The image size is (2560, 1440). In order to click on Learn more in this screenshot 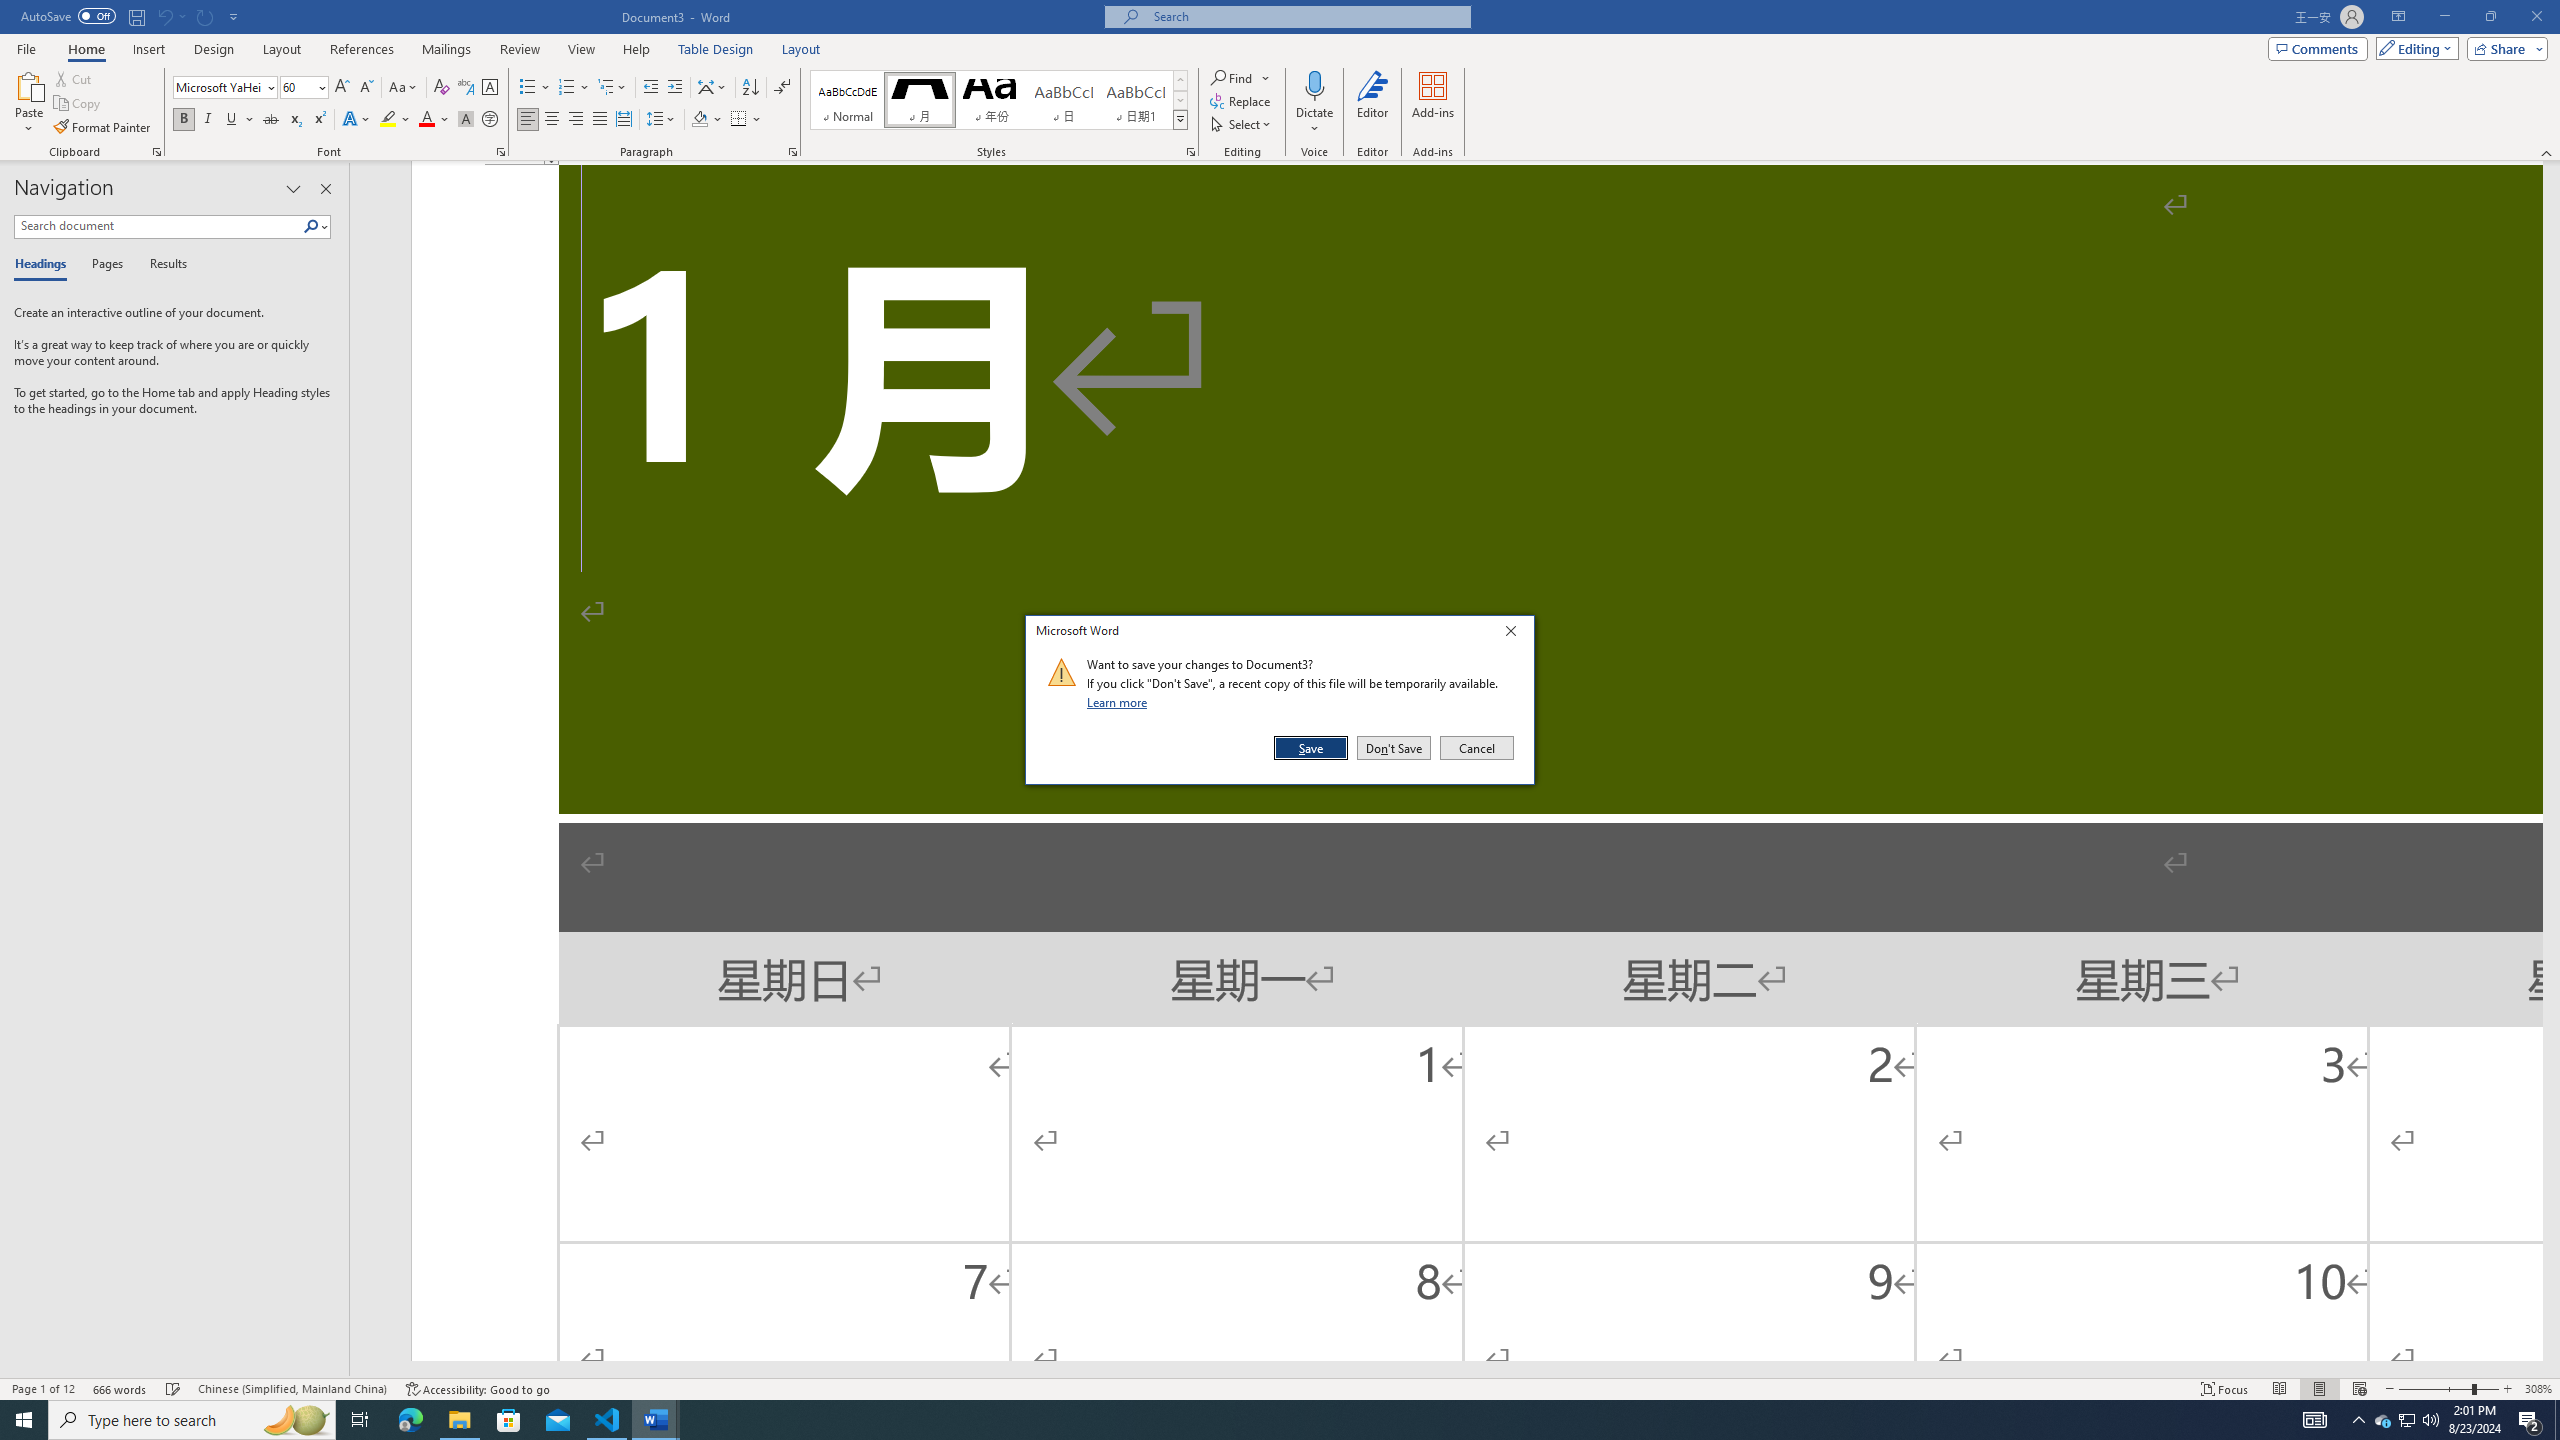, I will do `click(1120, 702)`.